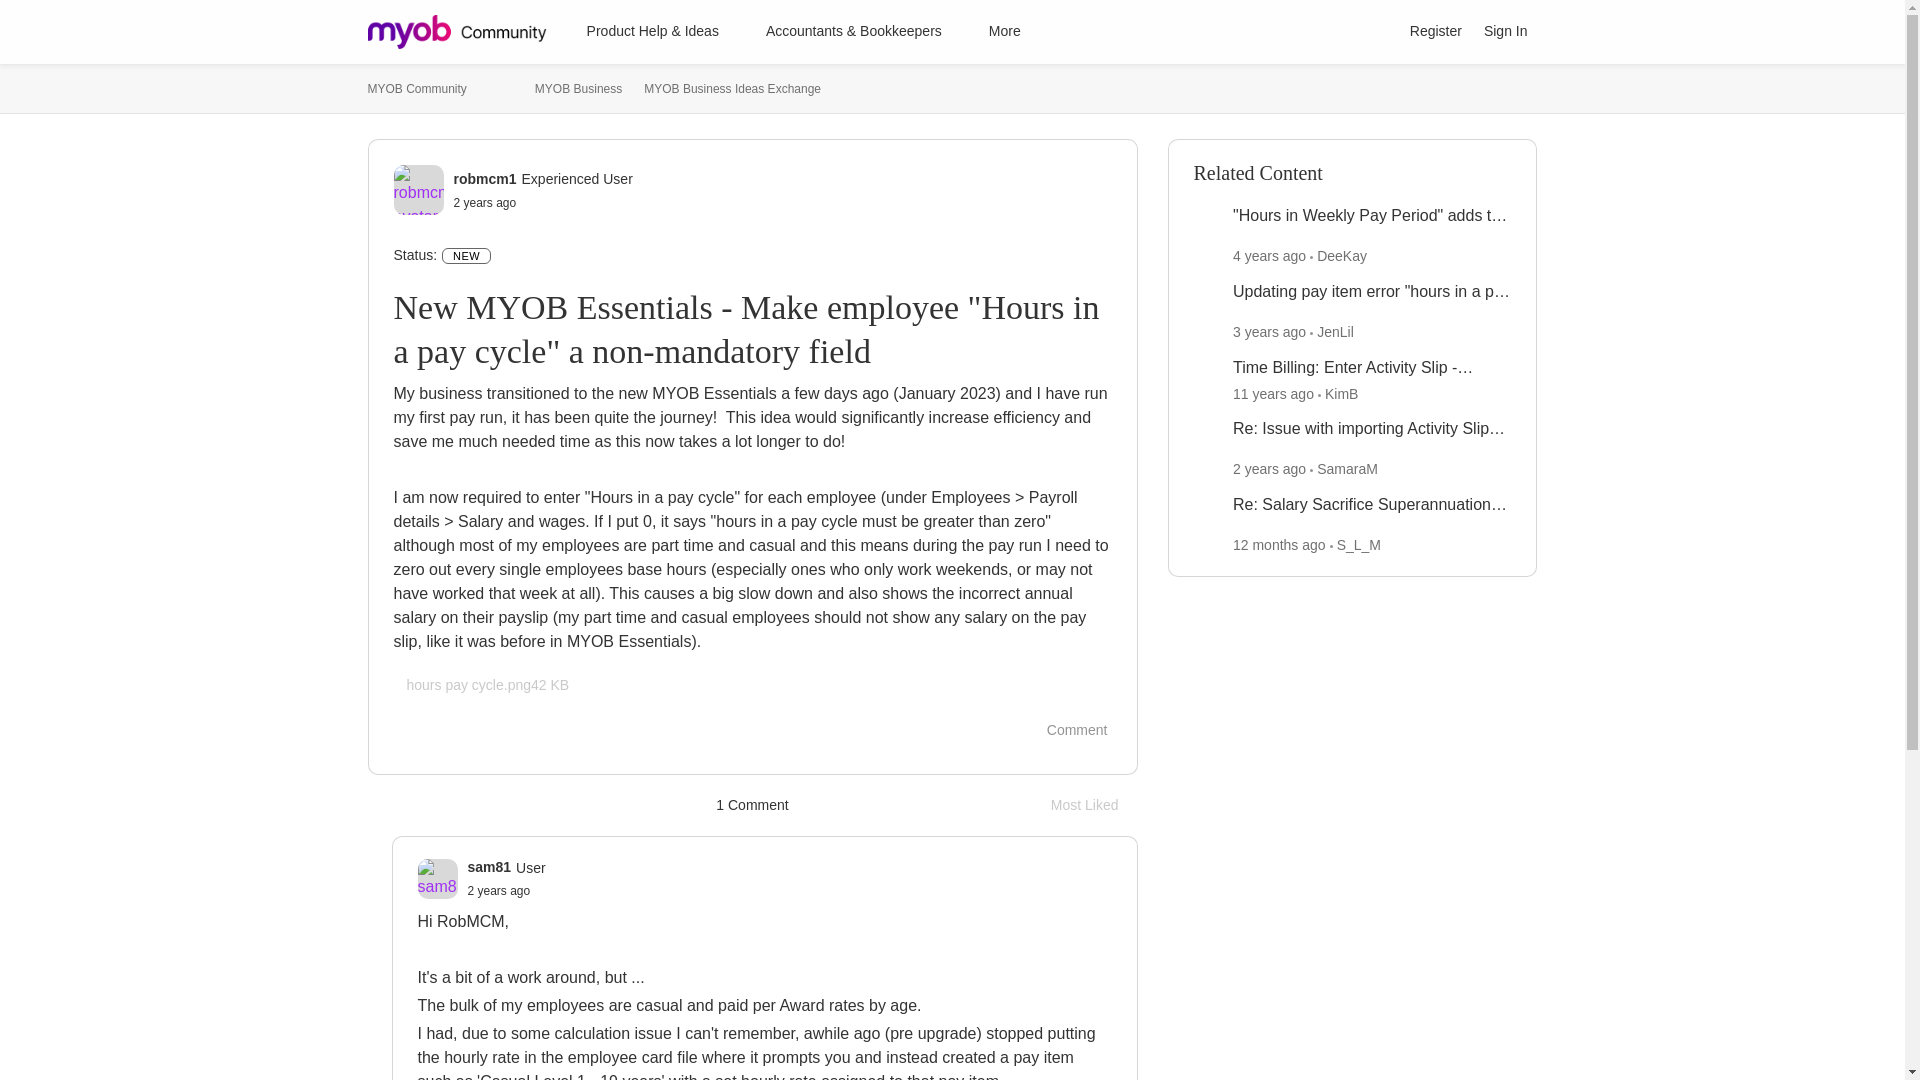 The width and height of the screenshot is (1920, 1080). What do you see at coordinates (1342, 256) in the screenshot?
I see `DeeKay` at bounding box center [1342, 256].